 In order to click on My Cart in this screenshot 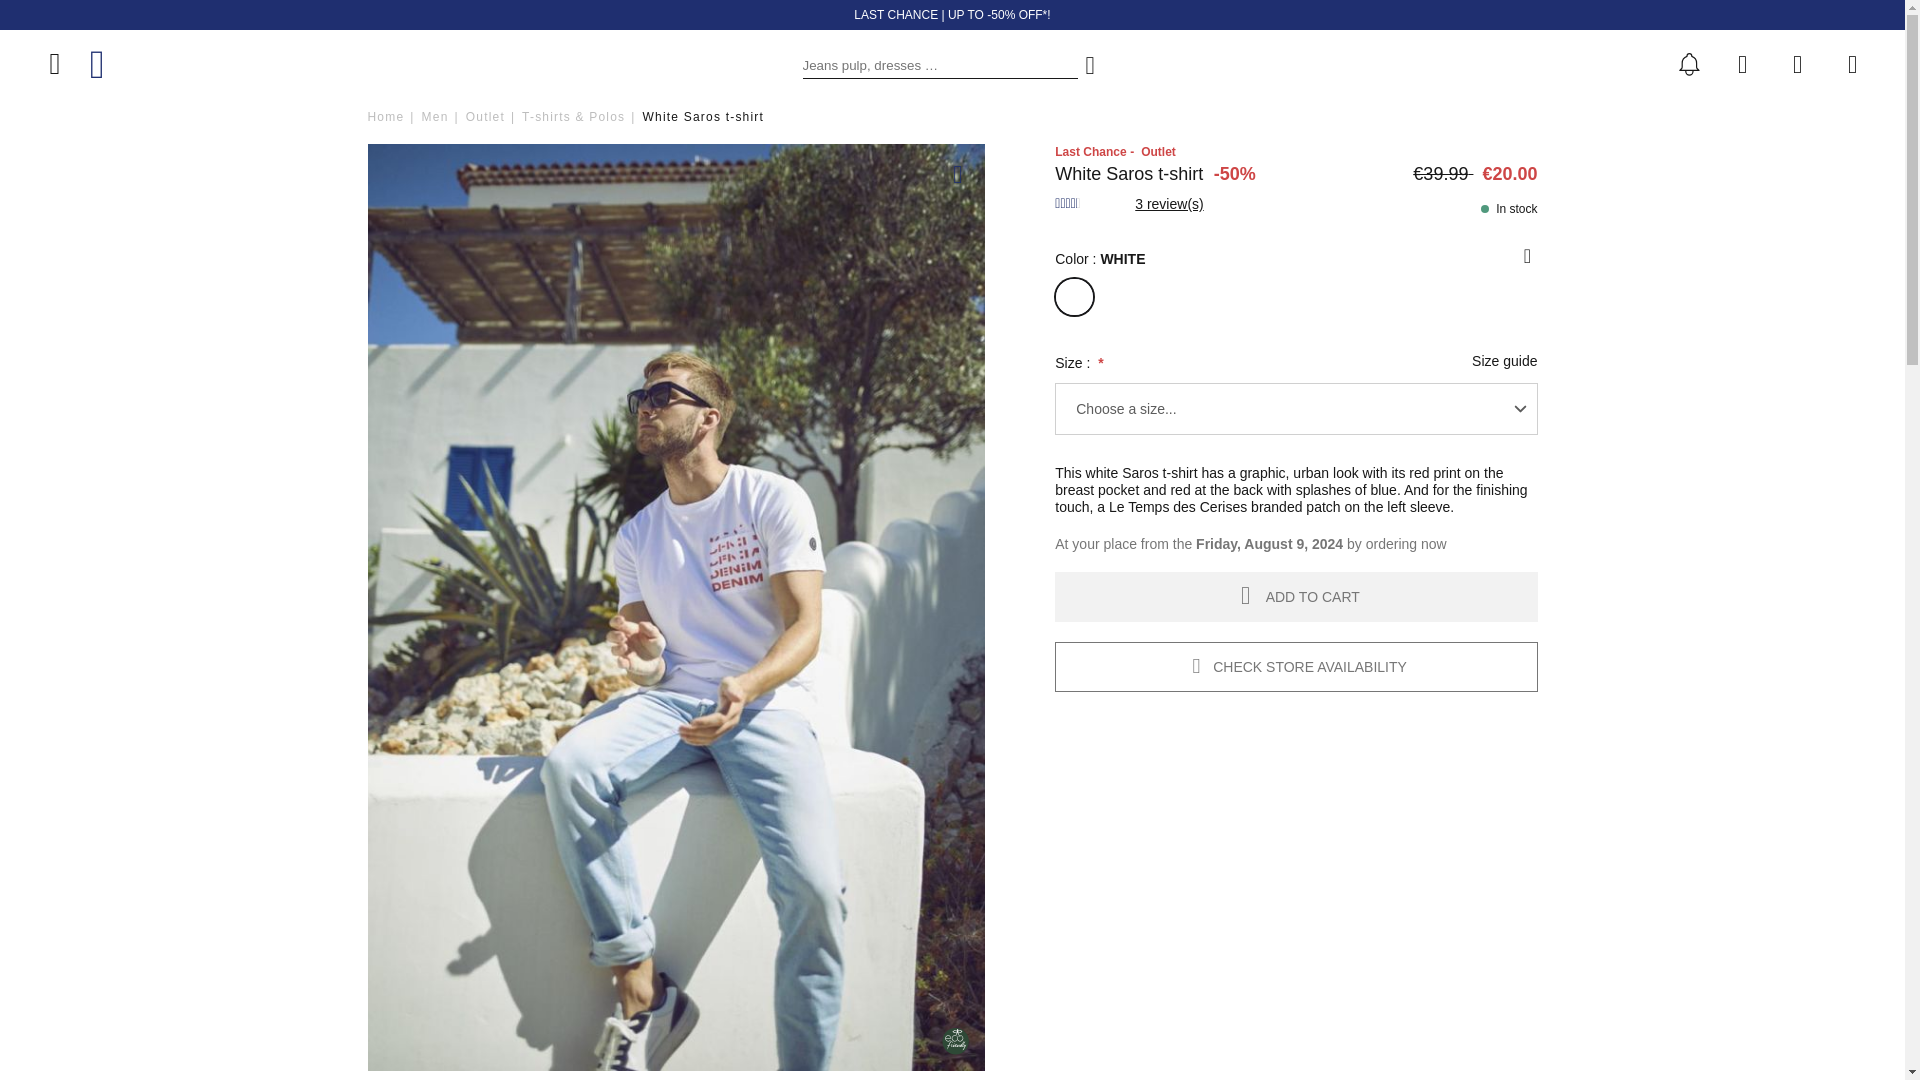, I will do `click(1852, 63)`.